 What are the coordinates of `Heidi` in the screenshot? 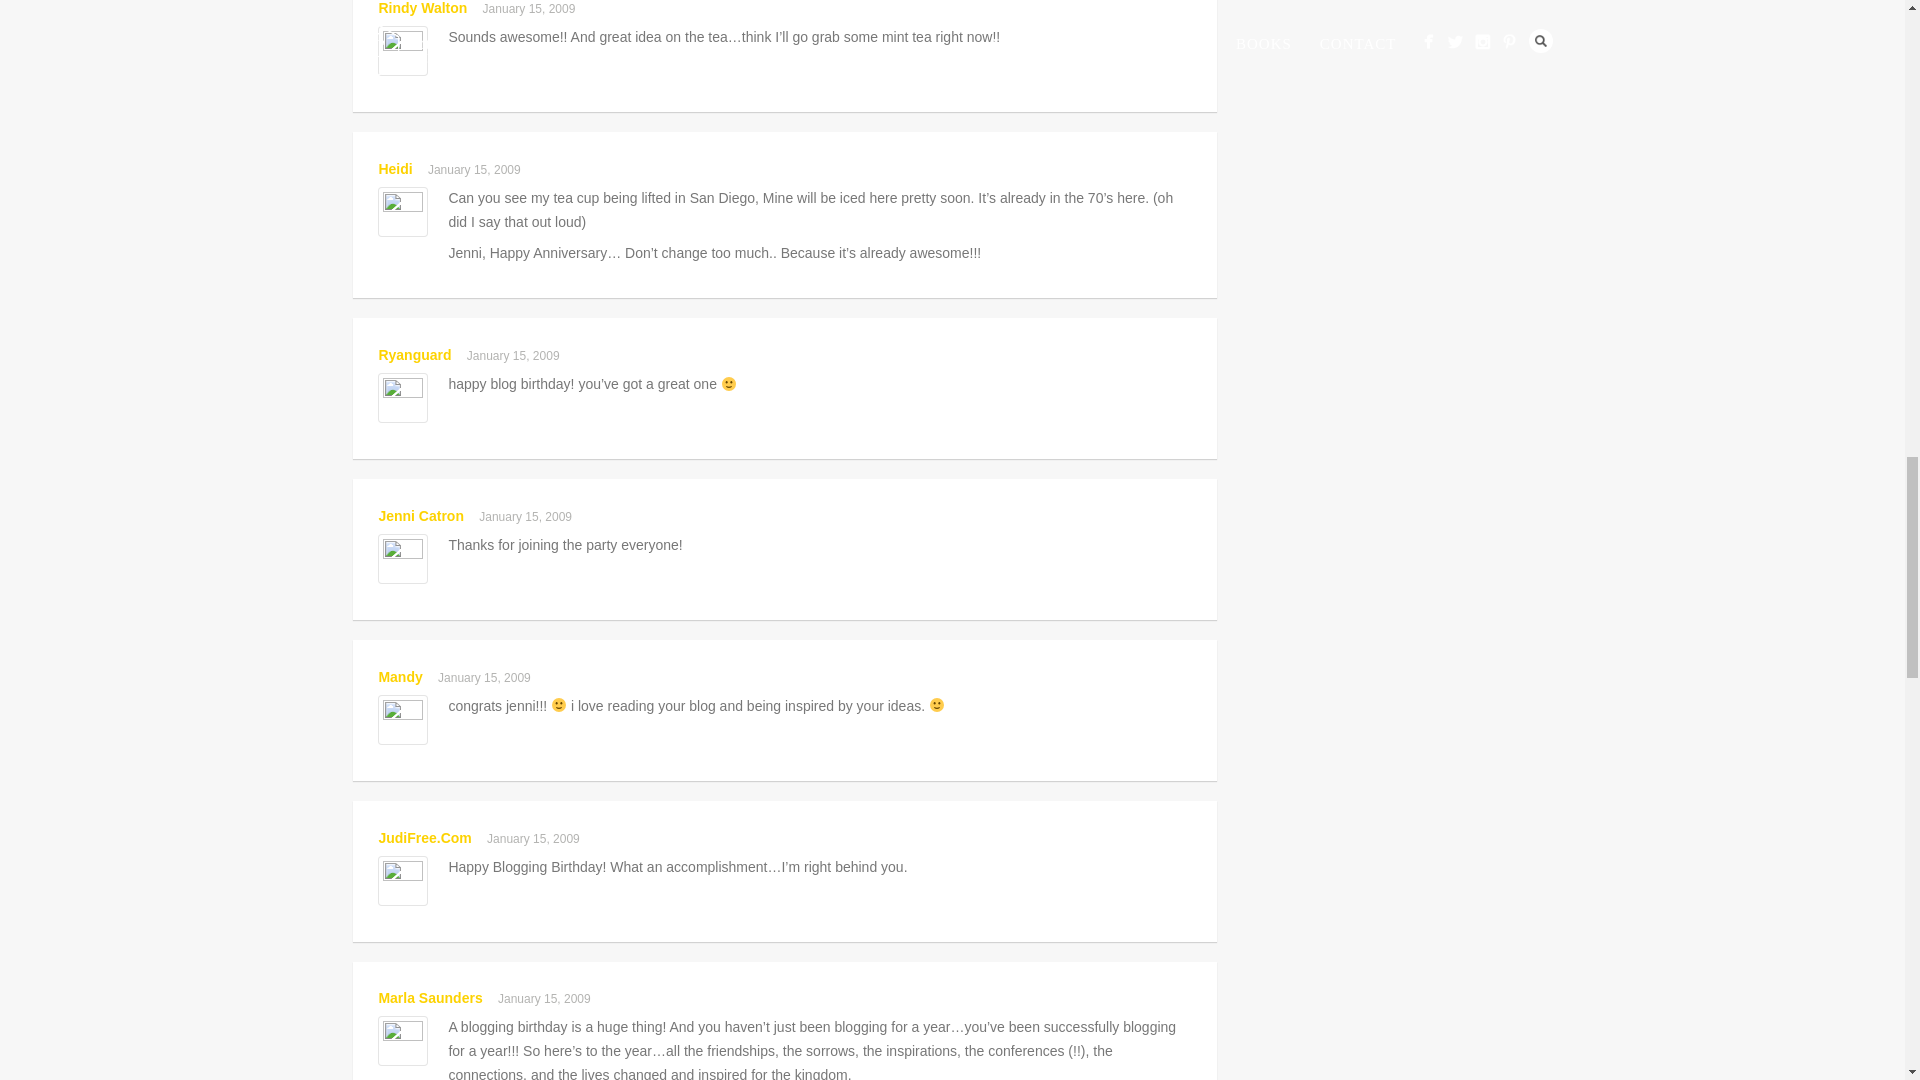 It's located at (395, 168).